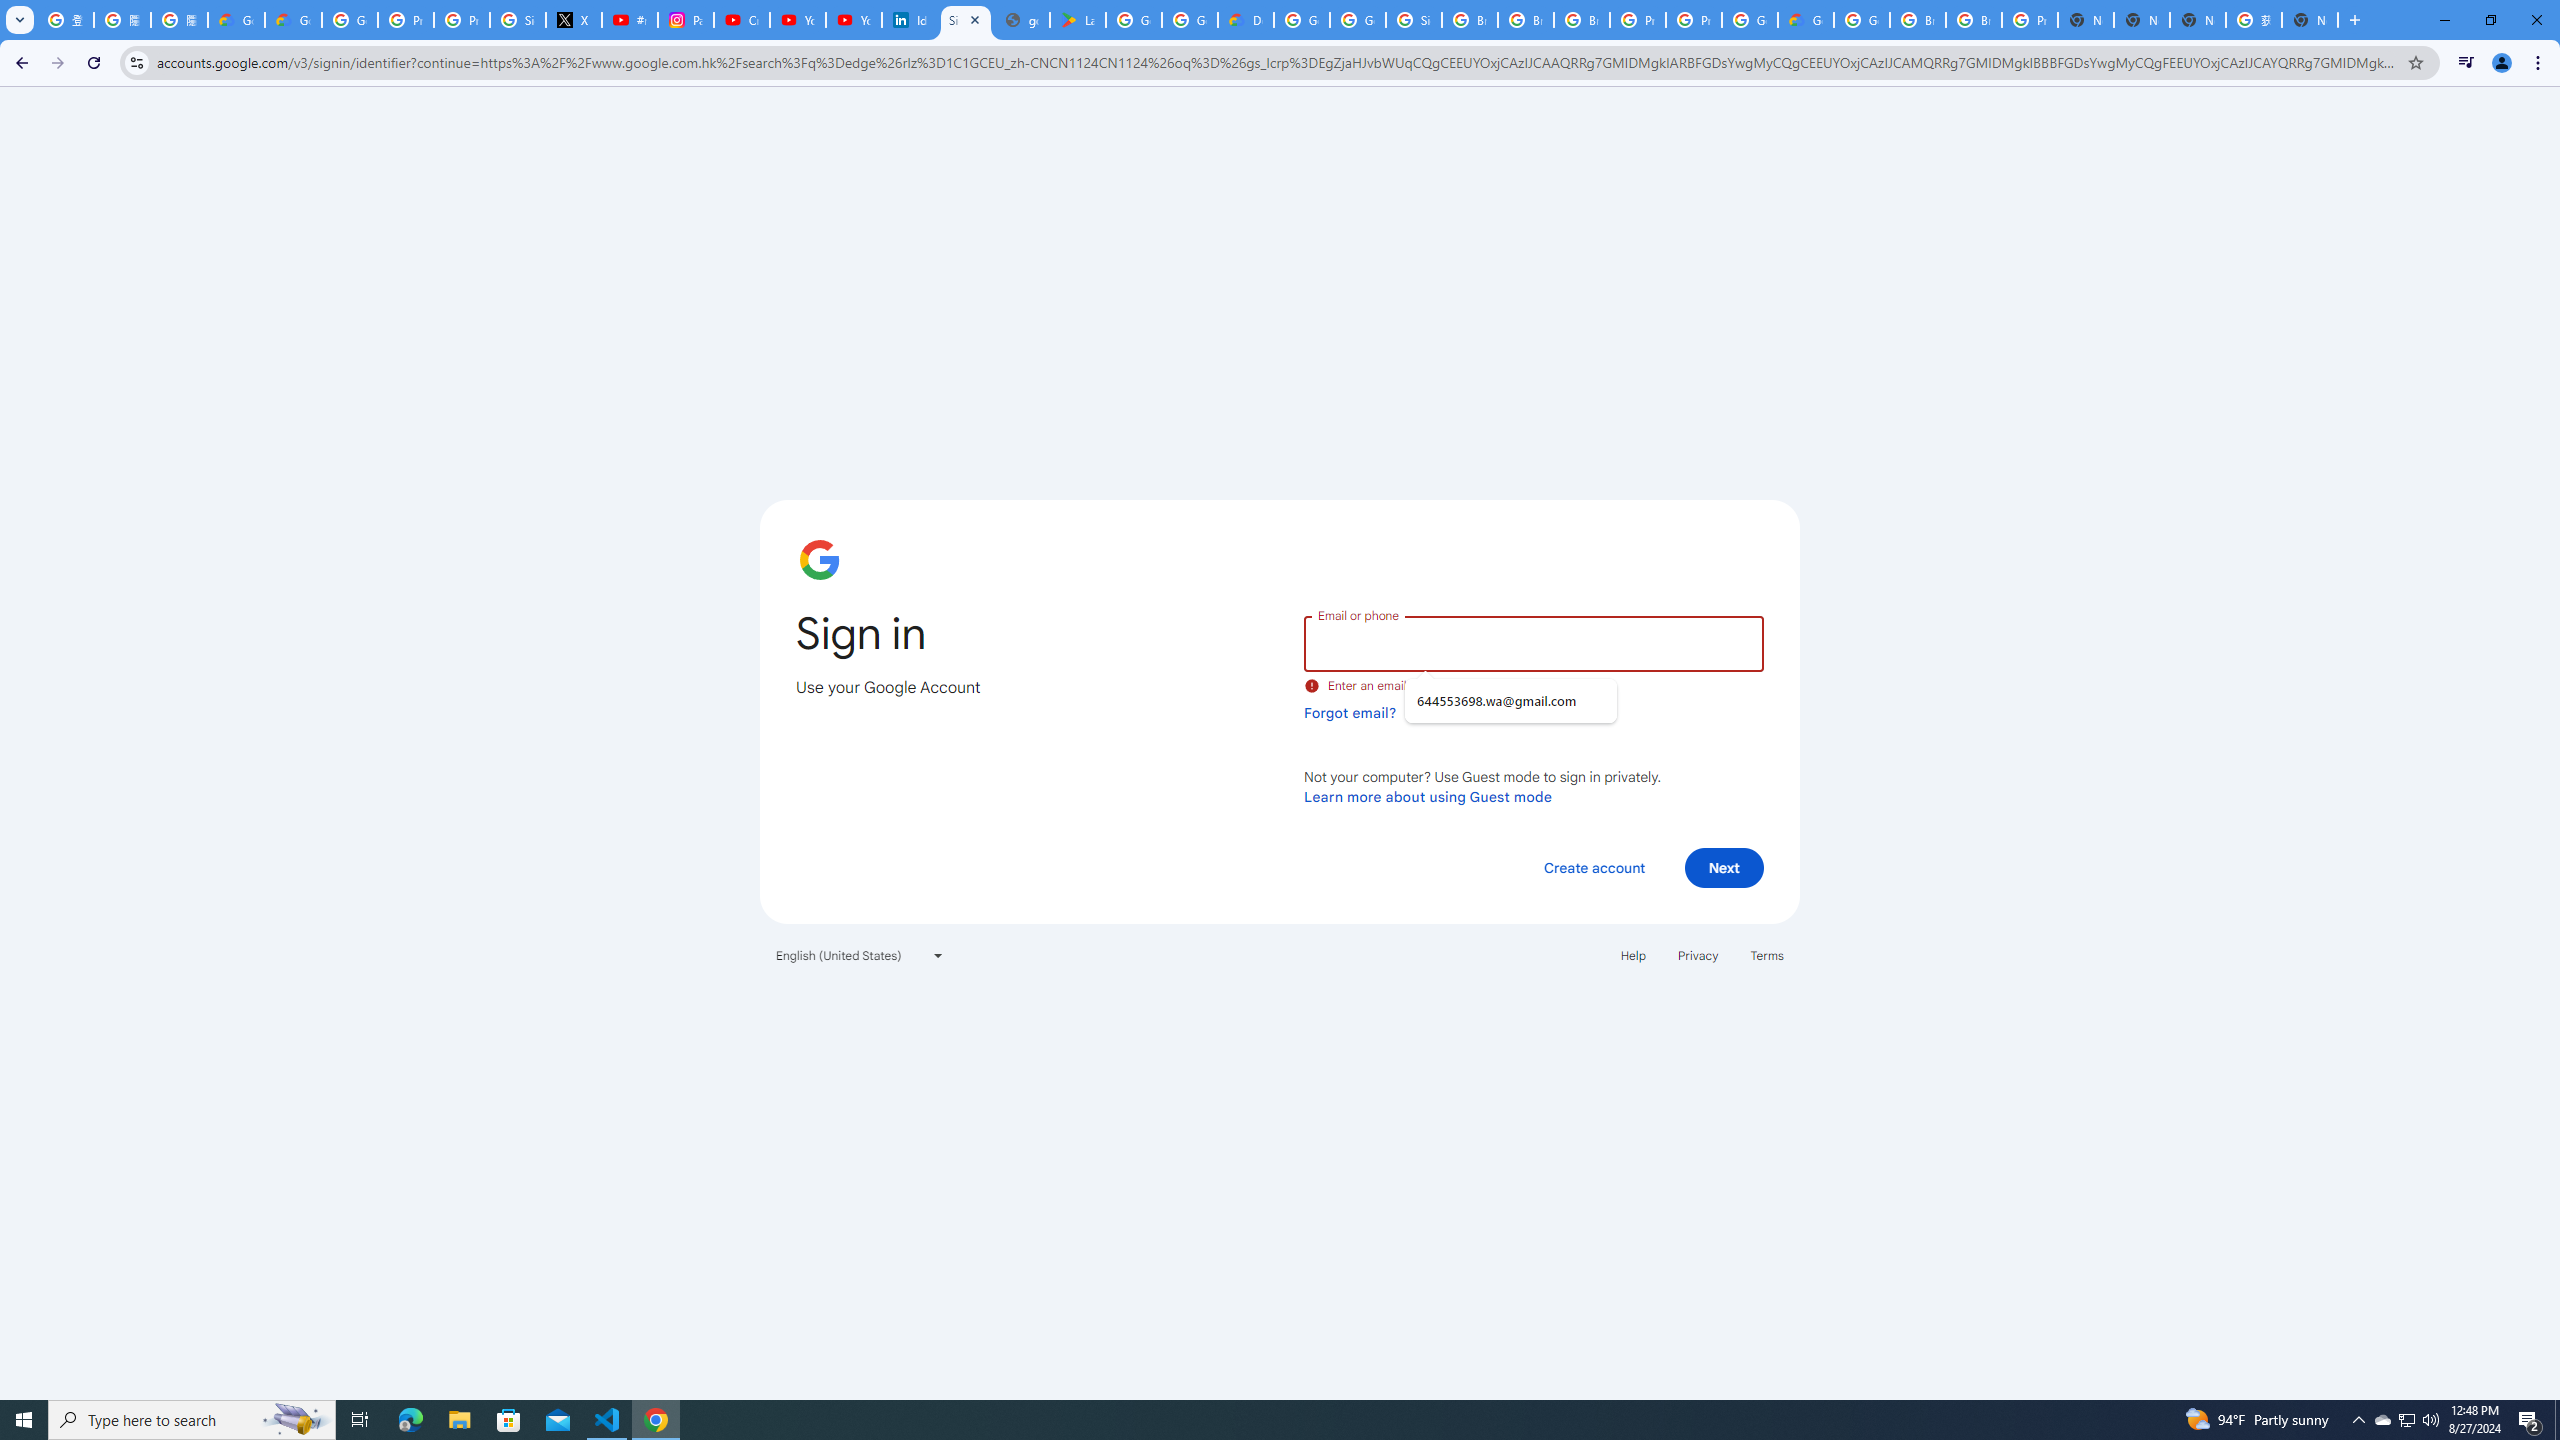  Describe the element at coordinates (853, 20) in the screenshot. I see `YouTube Culture & Trends - YouTube Top 10, 2021` at that location.